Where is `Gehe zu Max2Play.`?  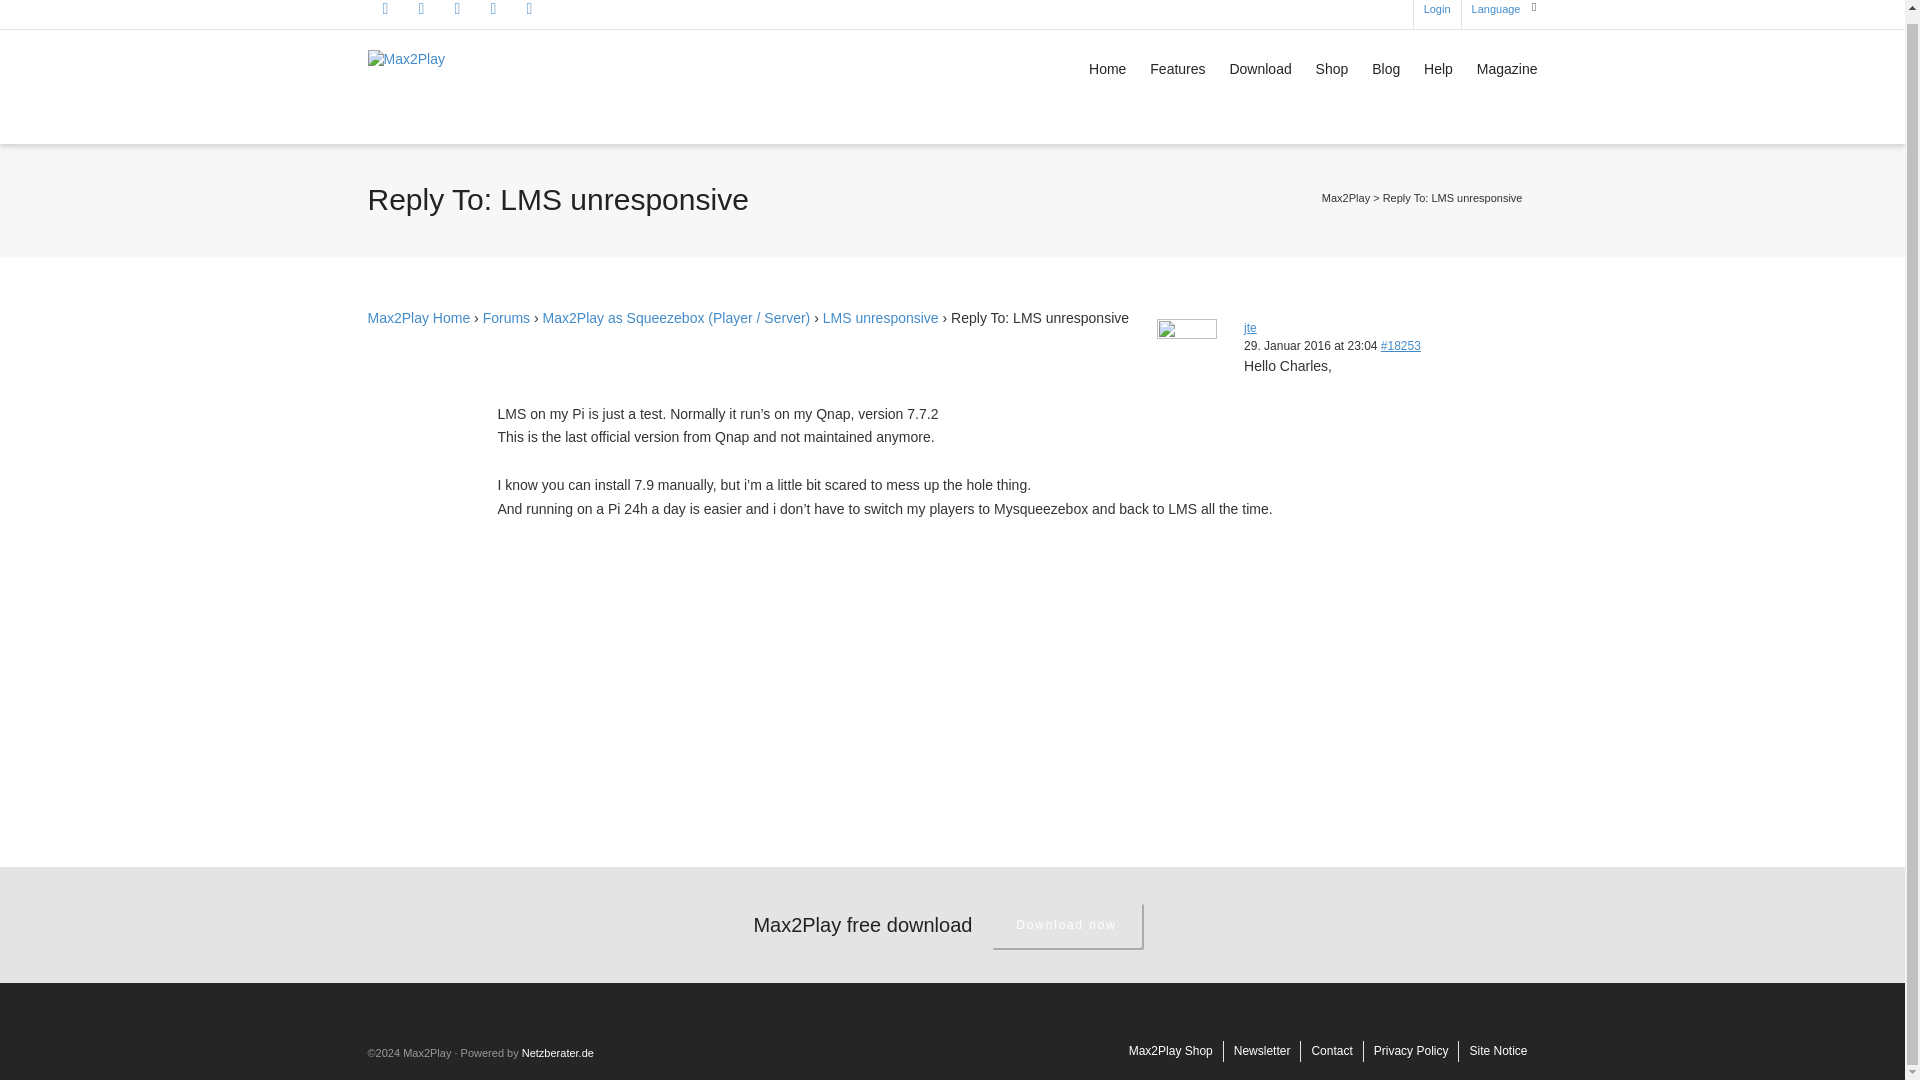
Gehe zu Max2Play. is located at coordinates (1346, 198).